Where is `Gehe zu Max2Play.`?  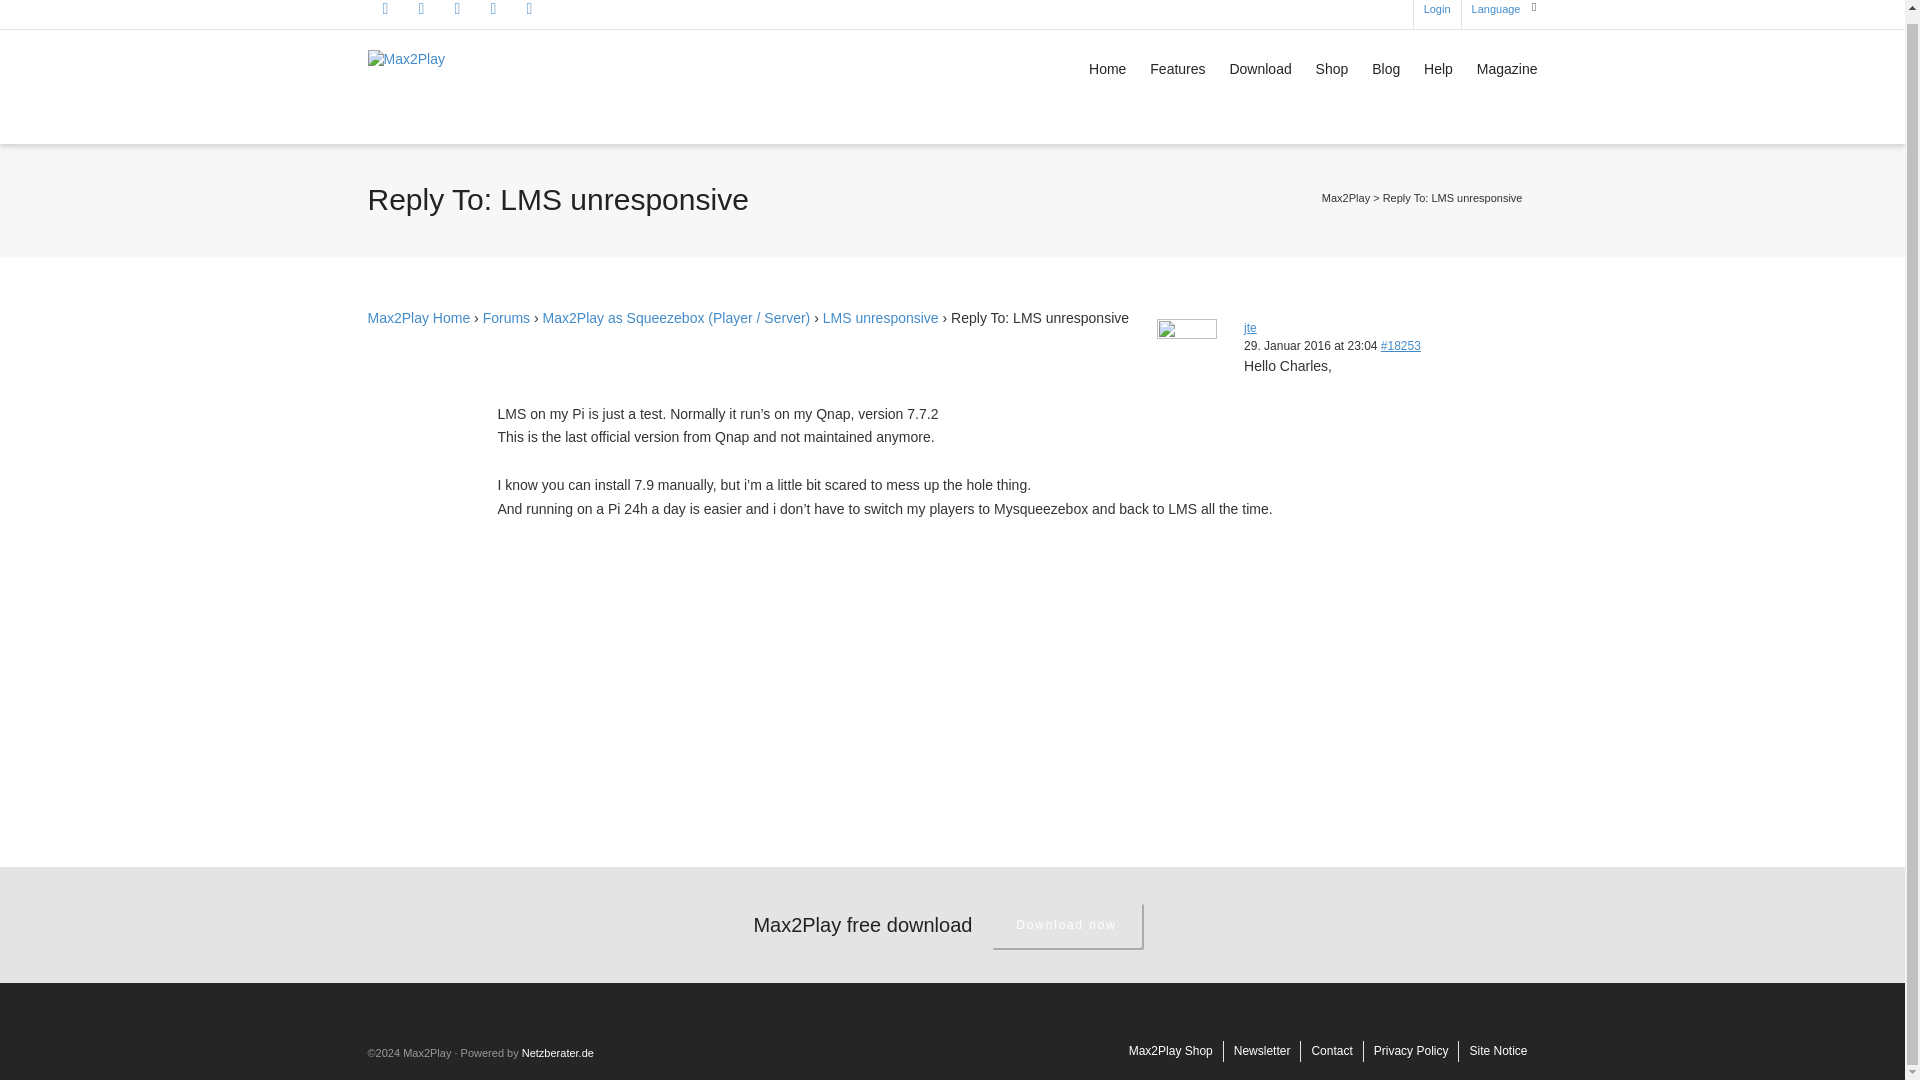
Gehe zu Max2Play. is located at coordinates (1346, 198).